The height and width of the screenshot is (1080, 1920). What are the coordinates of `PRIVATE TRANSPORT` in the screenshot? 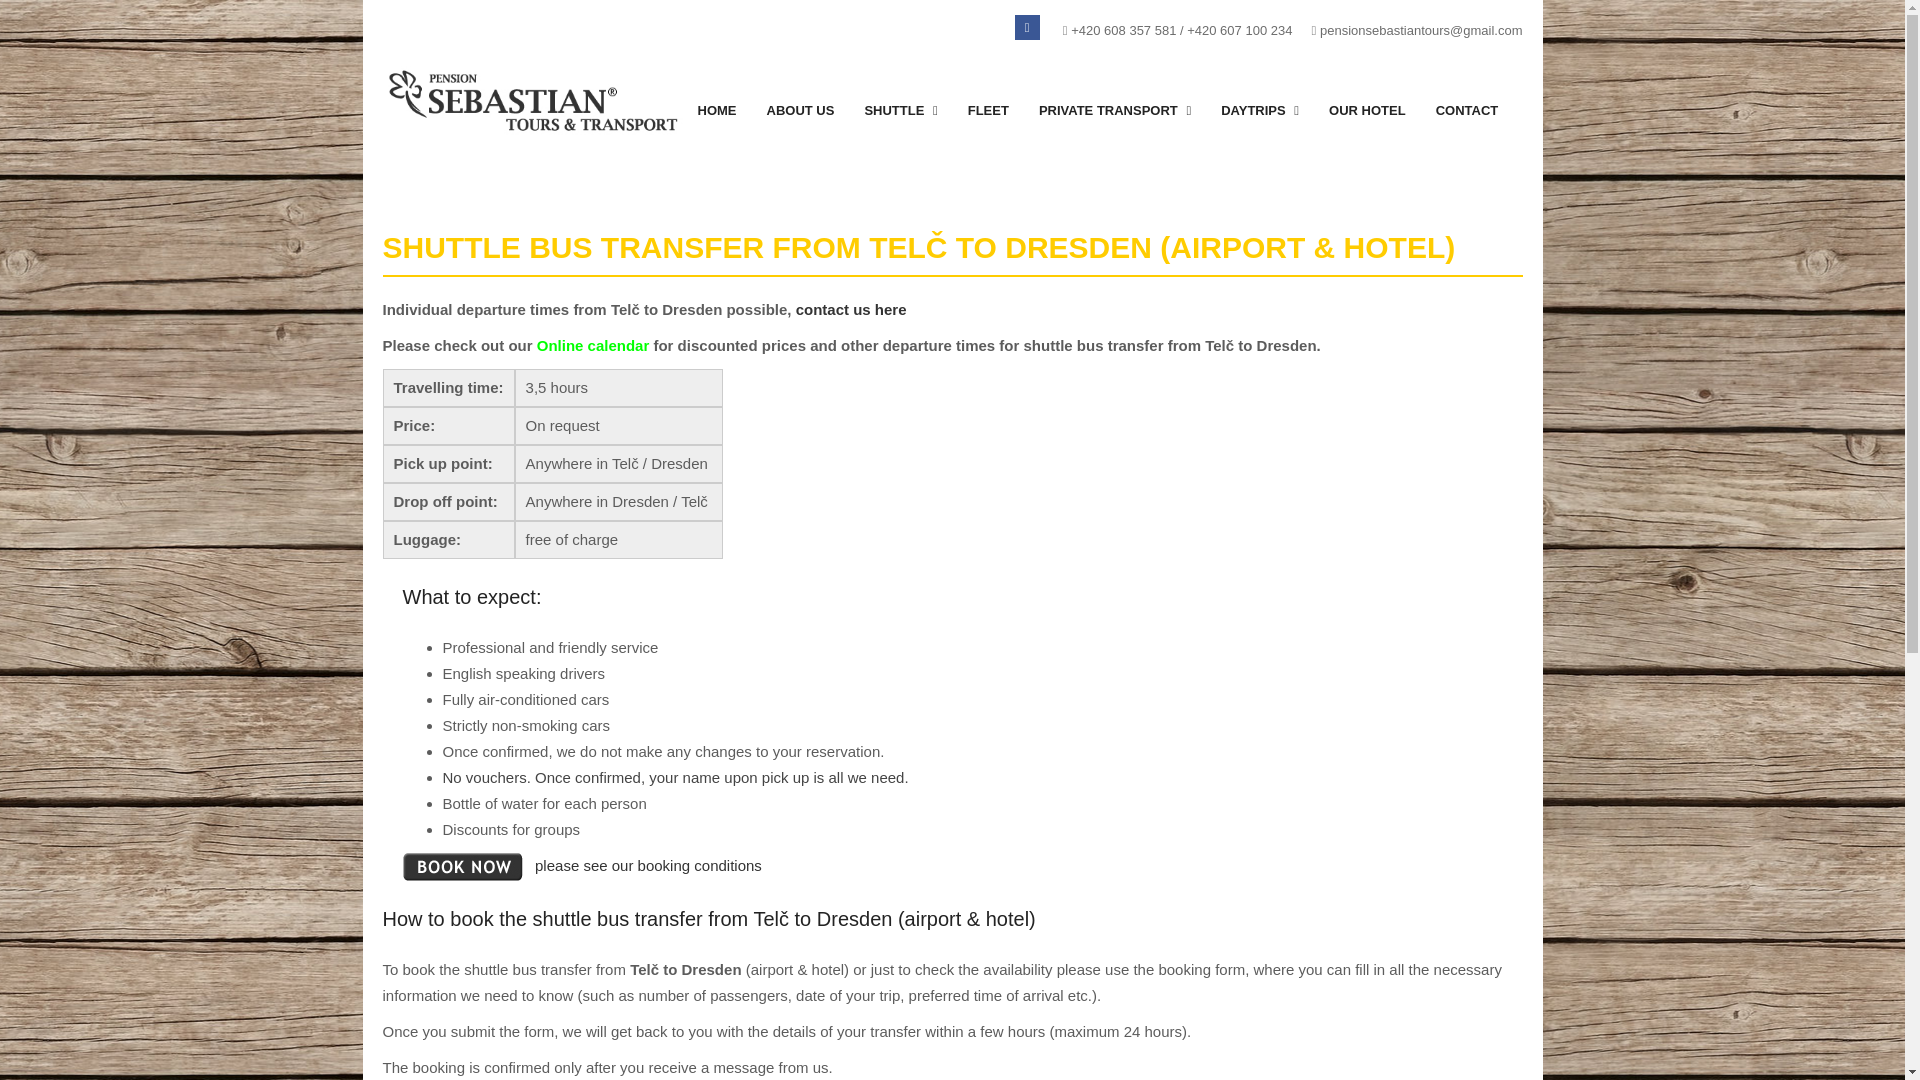 It's located at (1114, 110).